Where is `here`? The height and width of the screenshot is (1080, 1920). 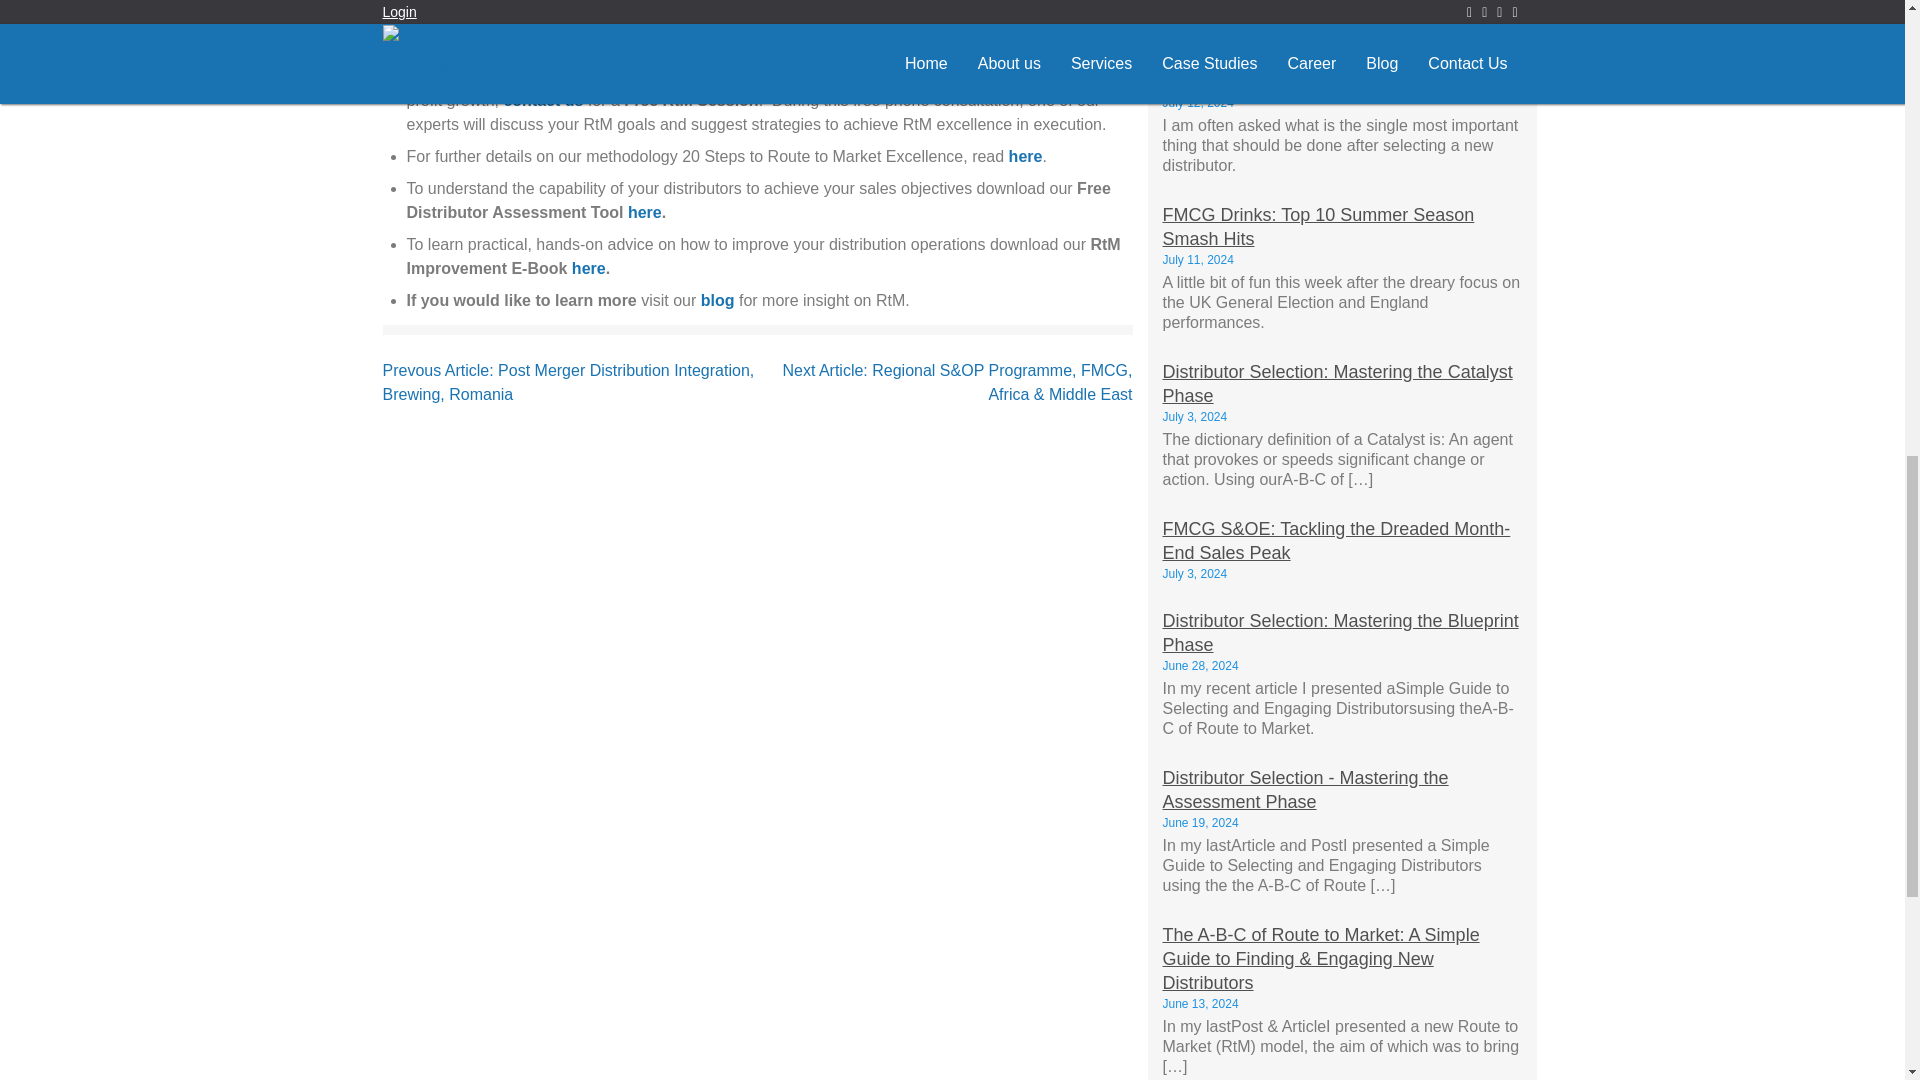
here is located at coordinates (1026, 156).